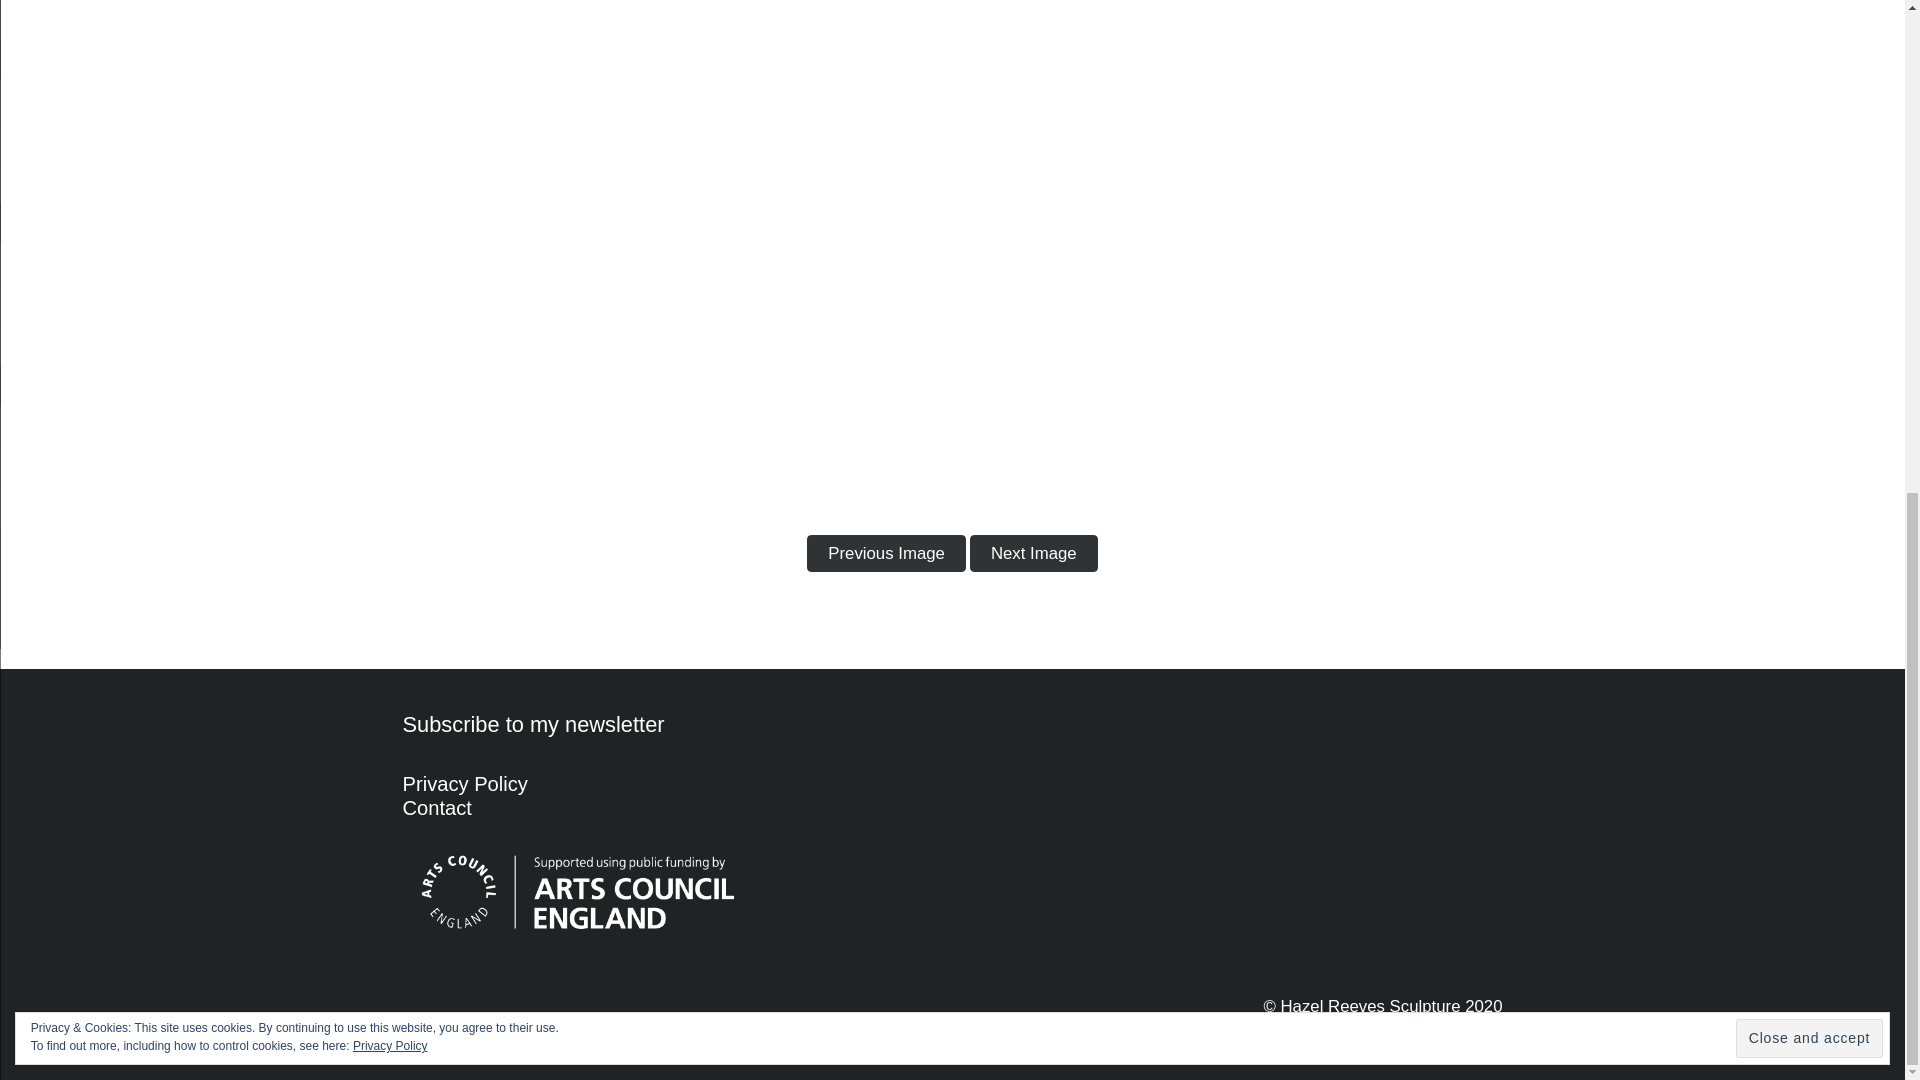  Describe the element at coordinates (532, 724) in the screenshot. I see `Subscribe to my newsletter` at that location.